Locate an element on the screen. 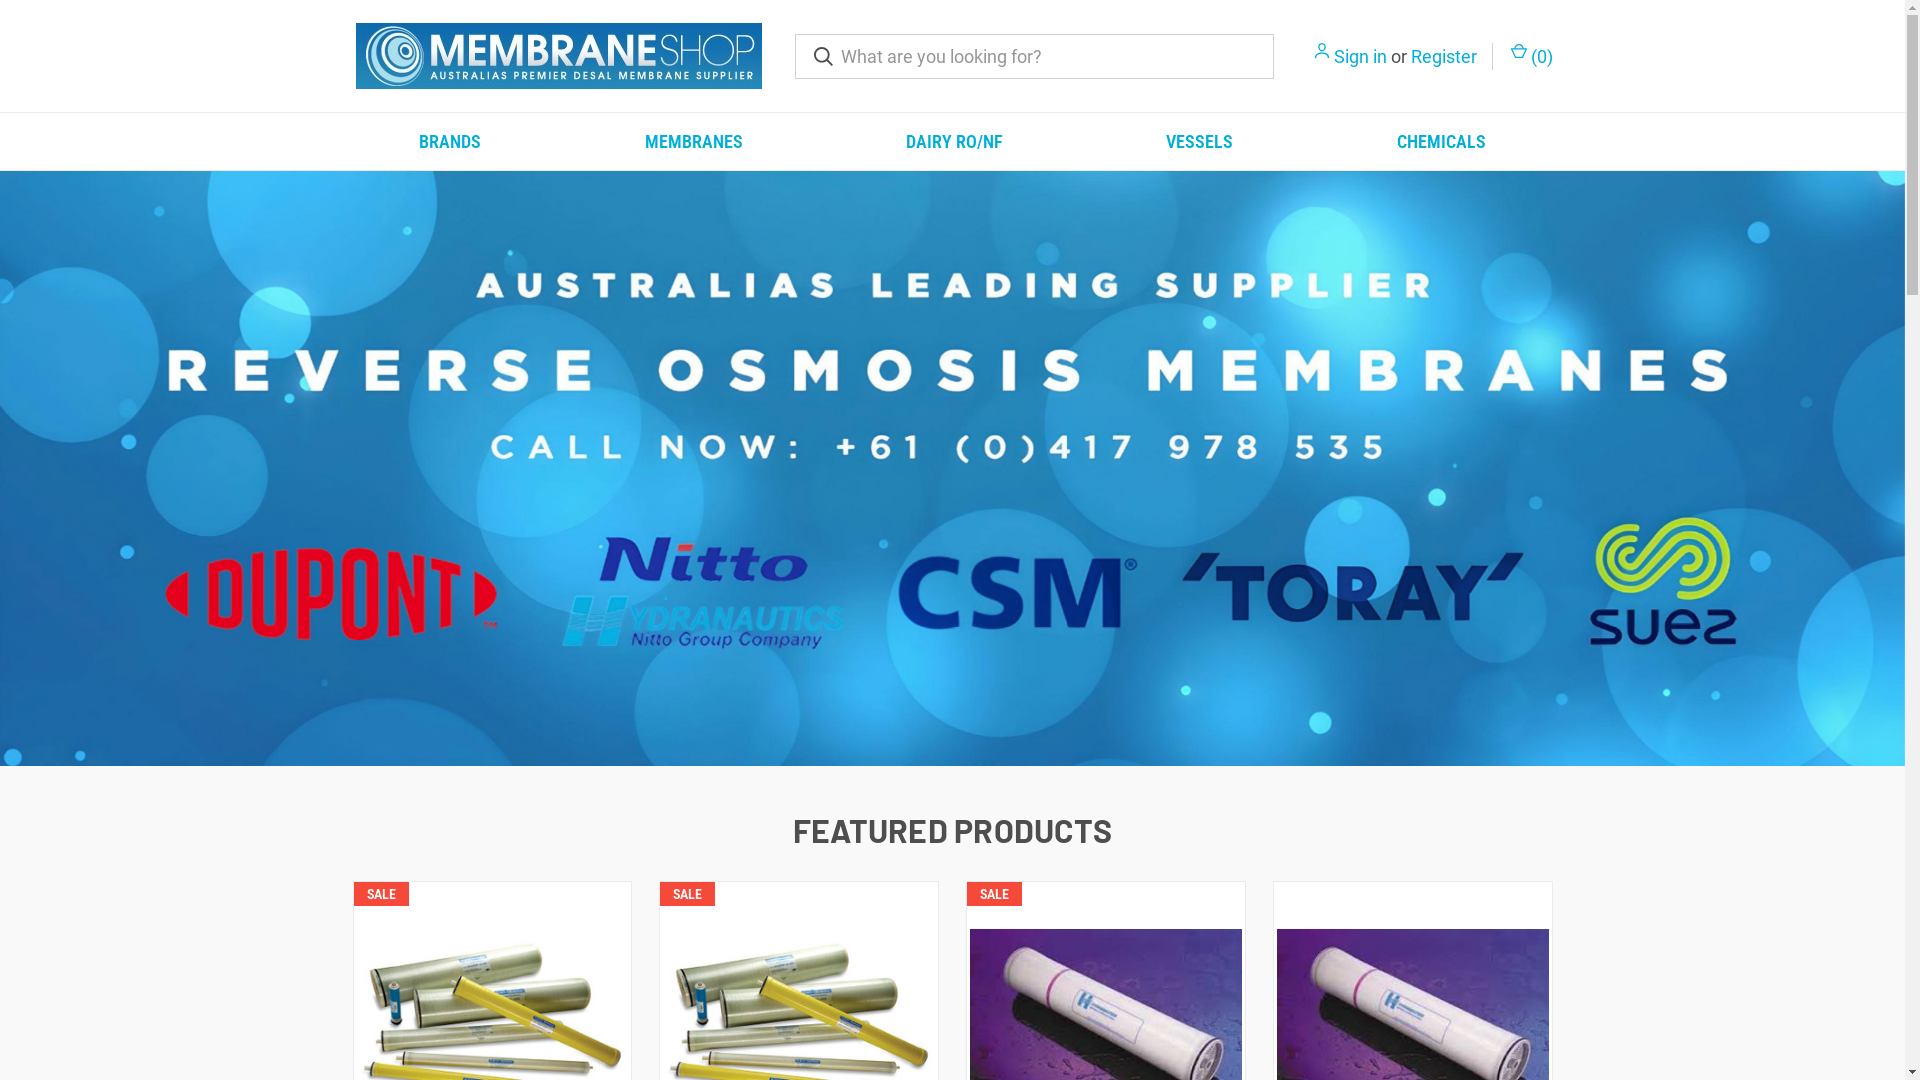  Sign in is located at coordinates (1360, 56).